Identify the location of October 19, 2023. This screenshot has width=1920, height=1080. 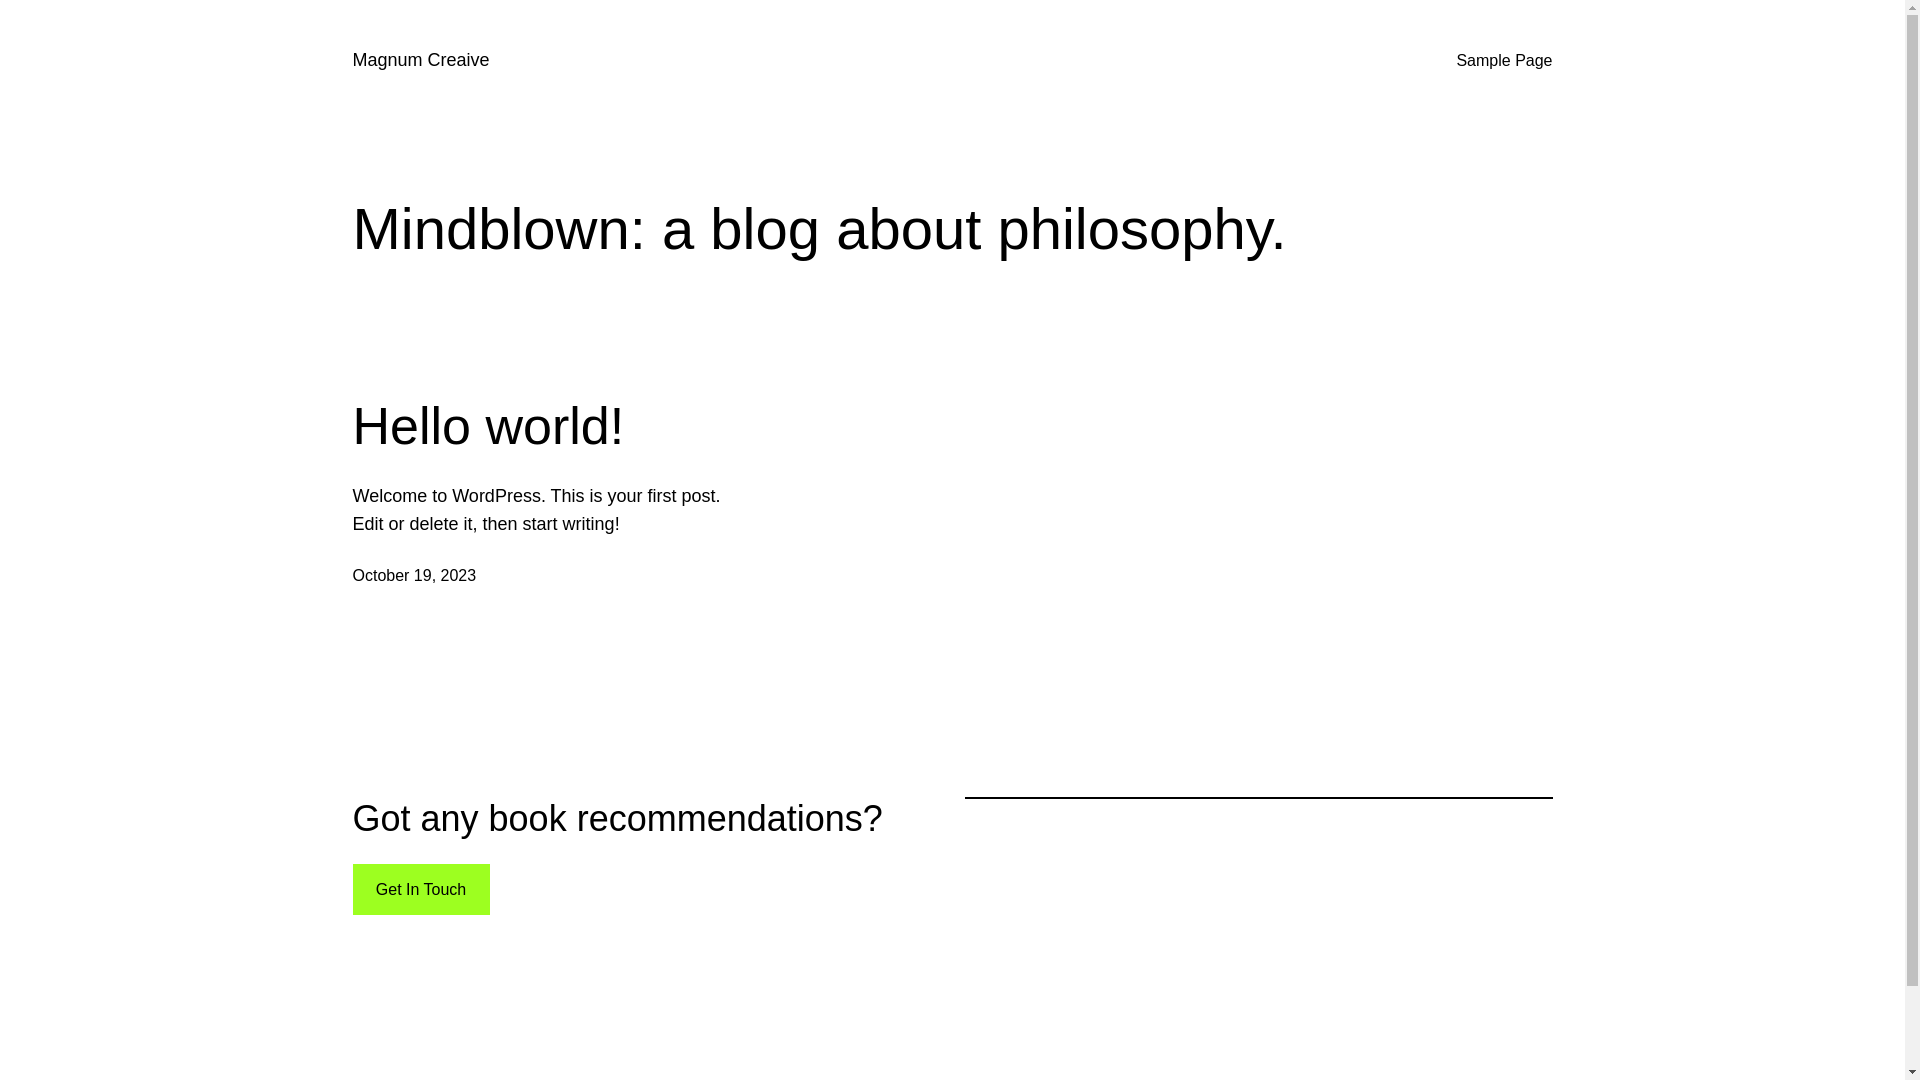
(414, 576).